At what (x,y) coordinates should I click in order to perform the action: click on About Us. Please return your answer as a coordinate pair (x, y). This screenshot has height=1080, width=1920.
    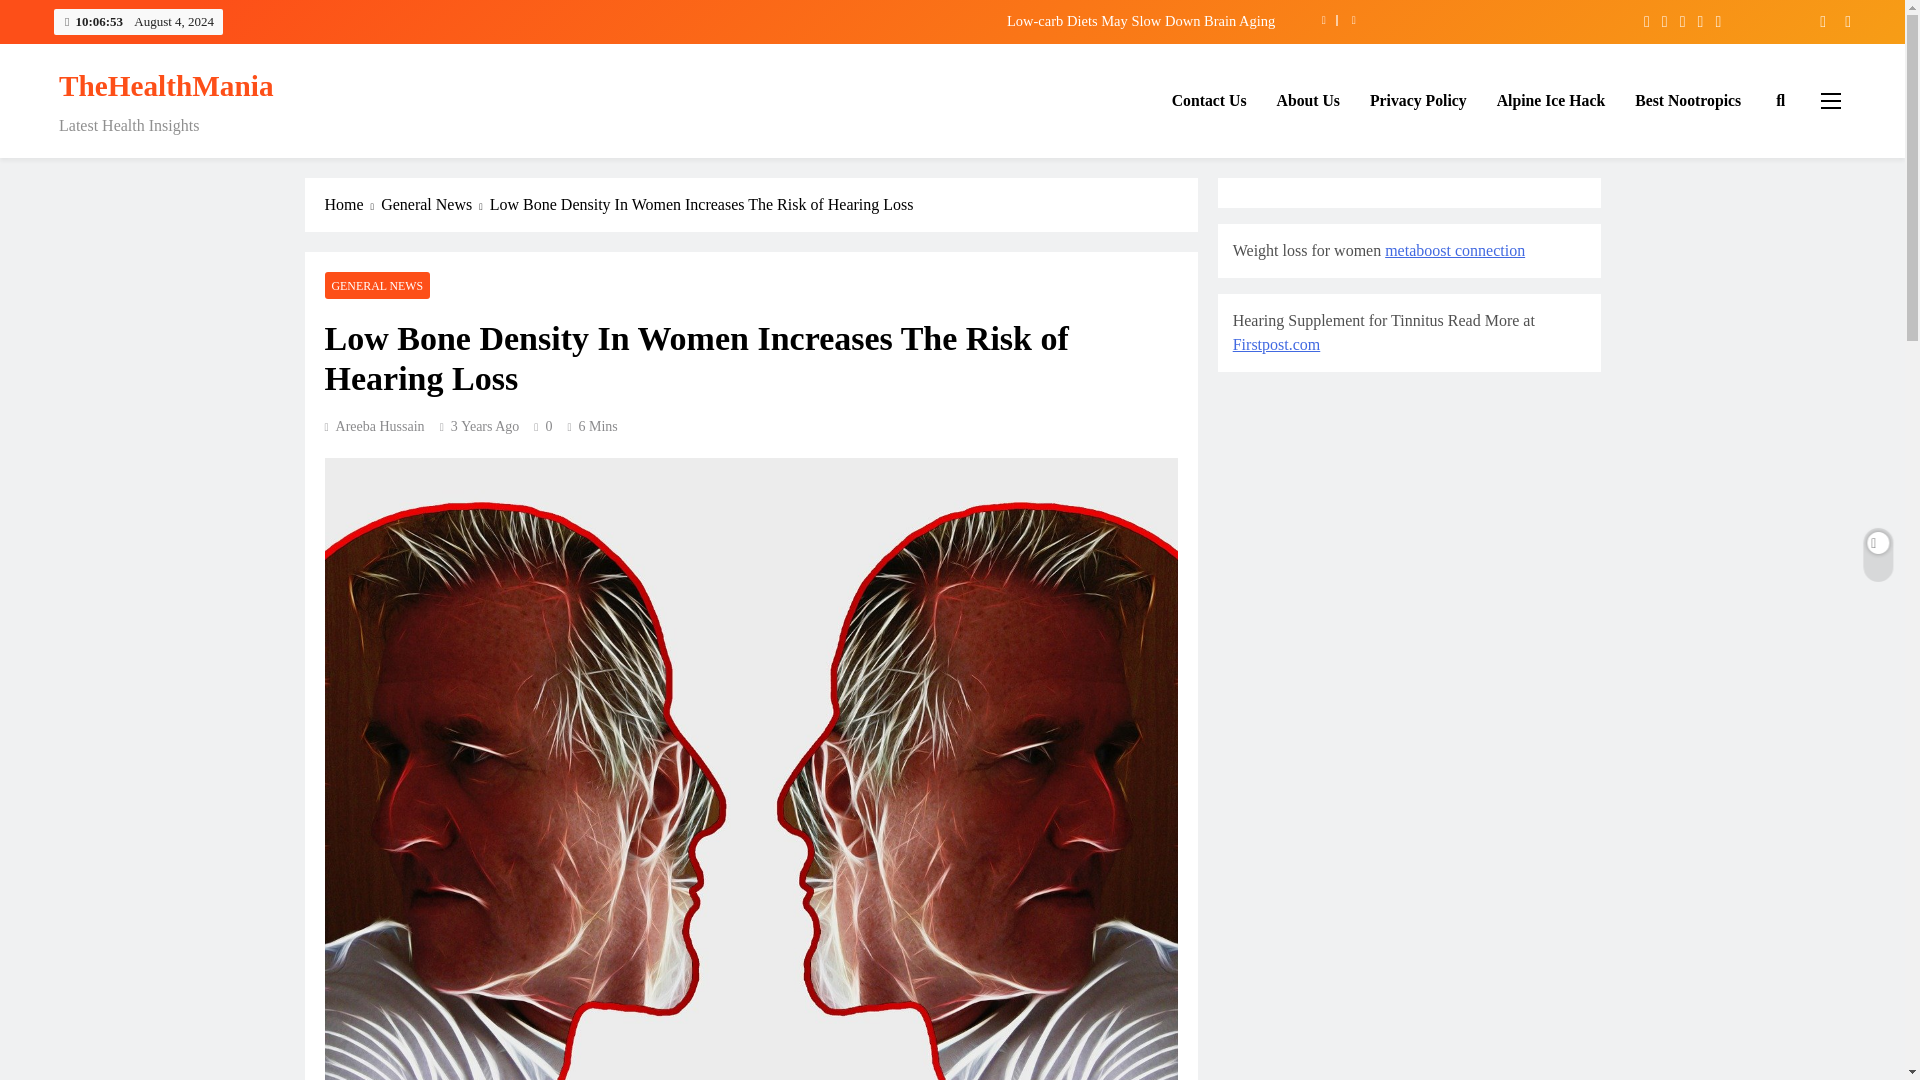
    Looking at the image, I should click on (1308, 101).